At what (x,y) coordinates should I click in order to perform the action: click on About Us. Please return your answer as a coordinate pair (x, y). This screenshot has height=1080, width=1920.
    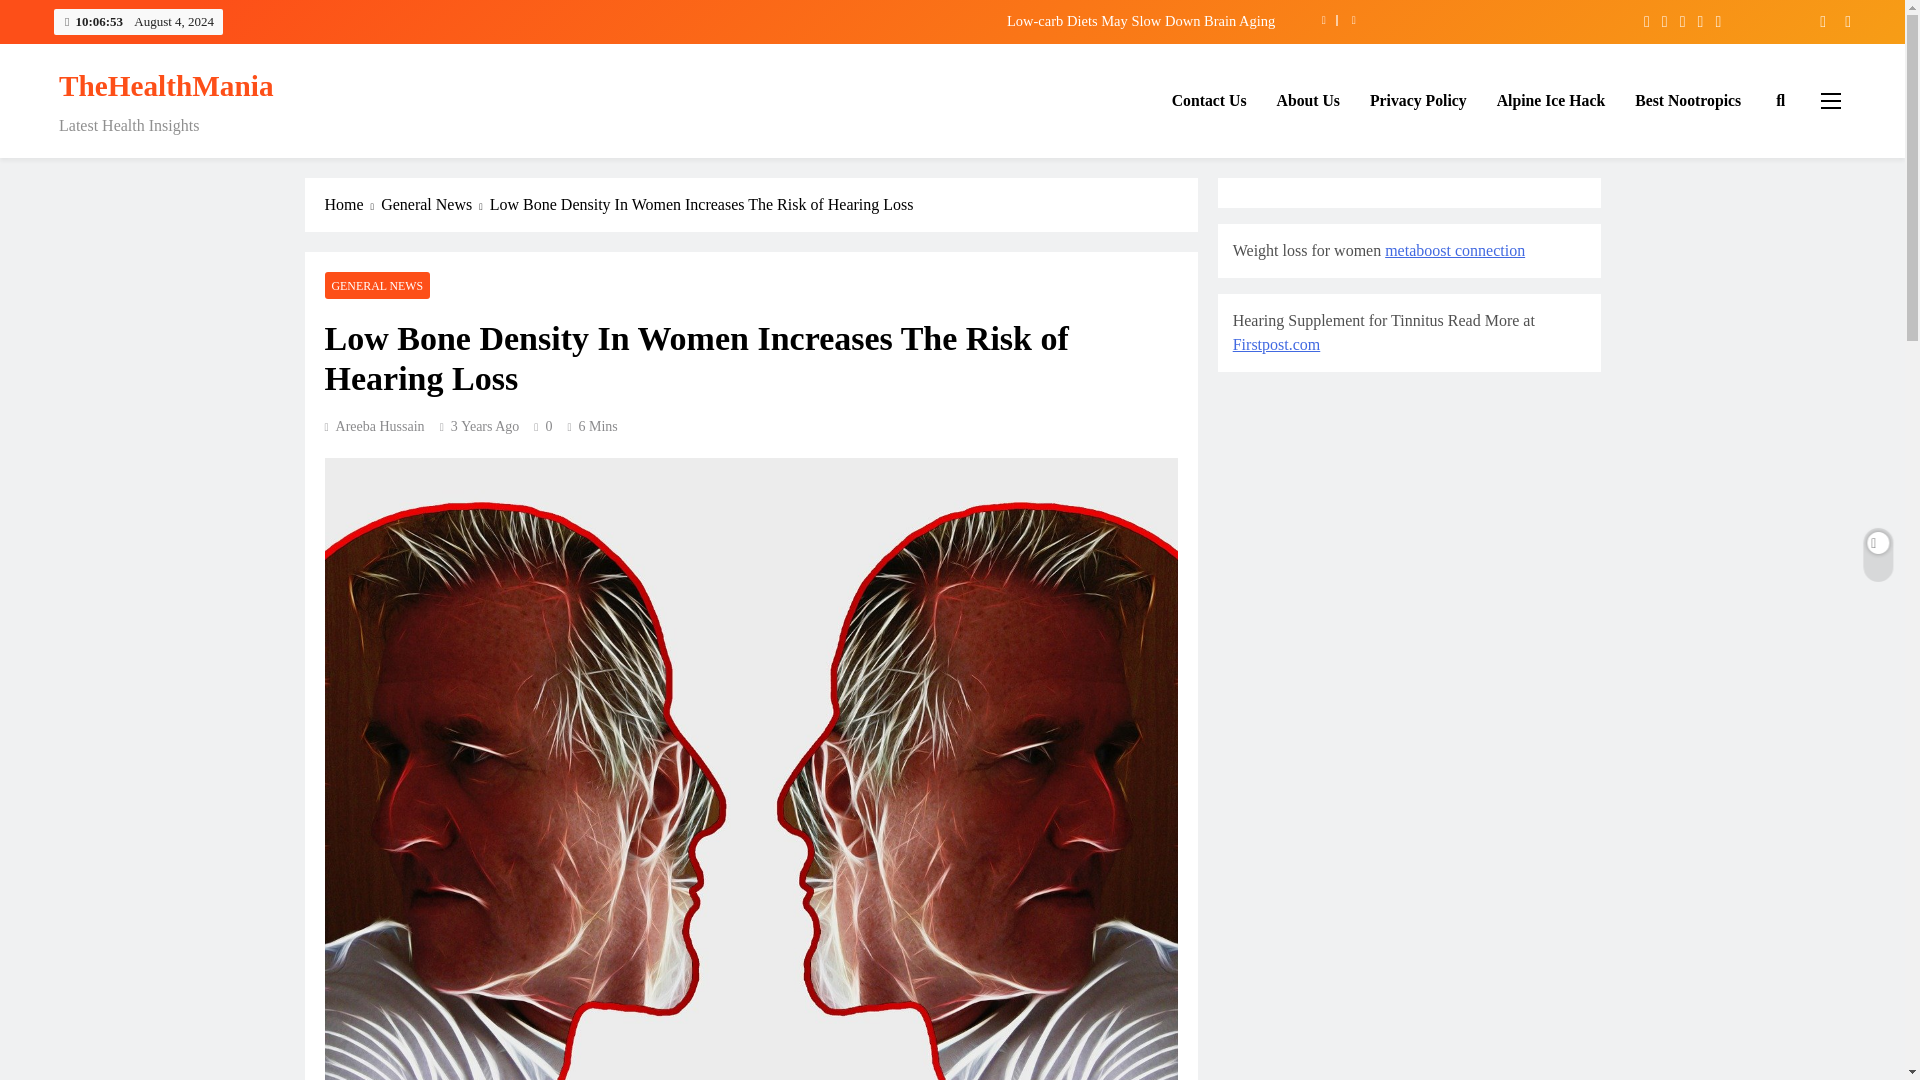
    Looking at the image, I should click on (1308, 101).